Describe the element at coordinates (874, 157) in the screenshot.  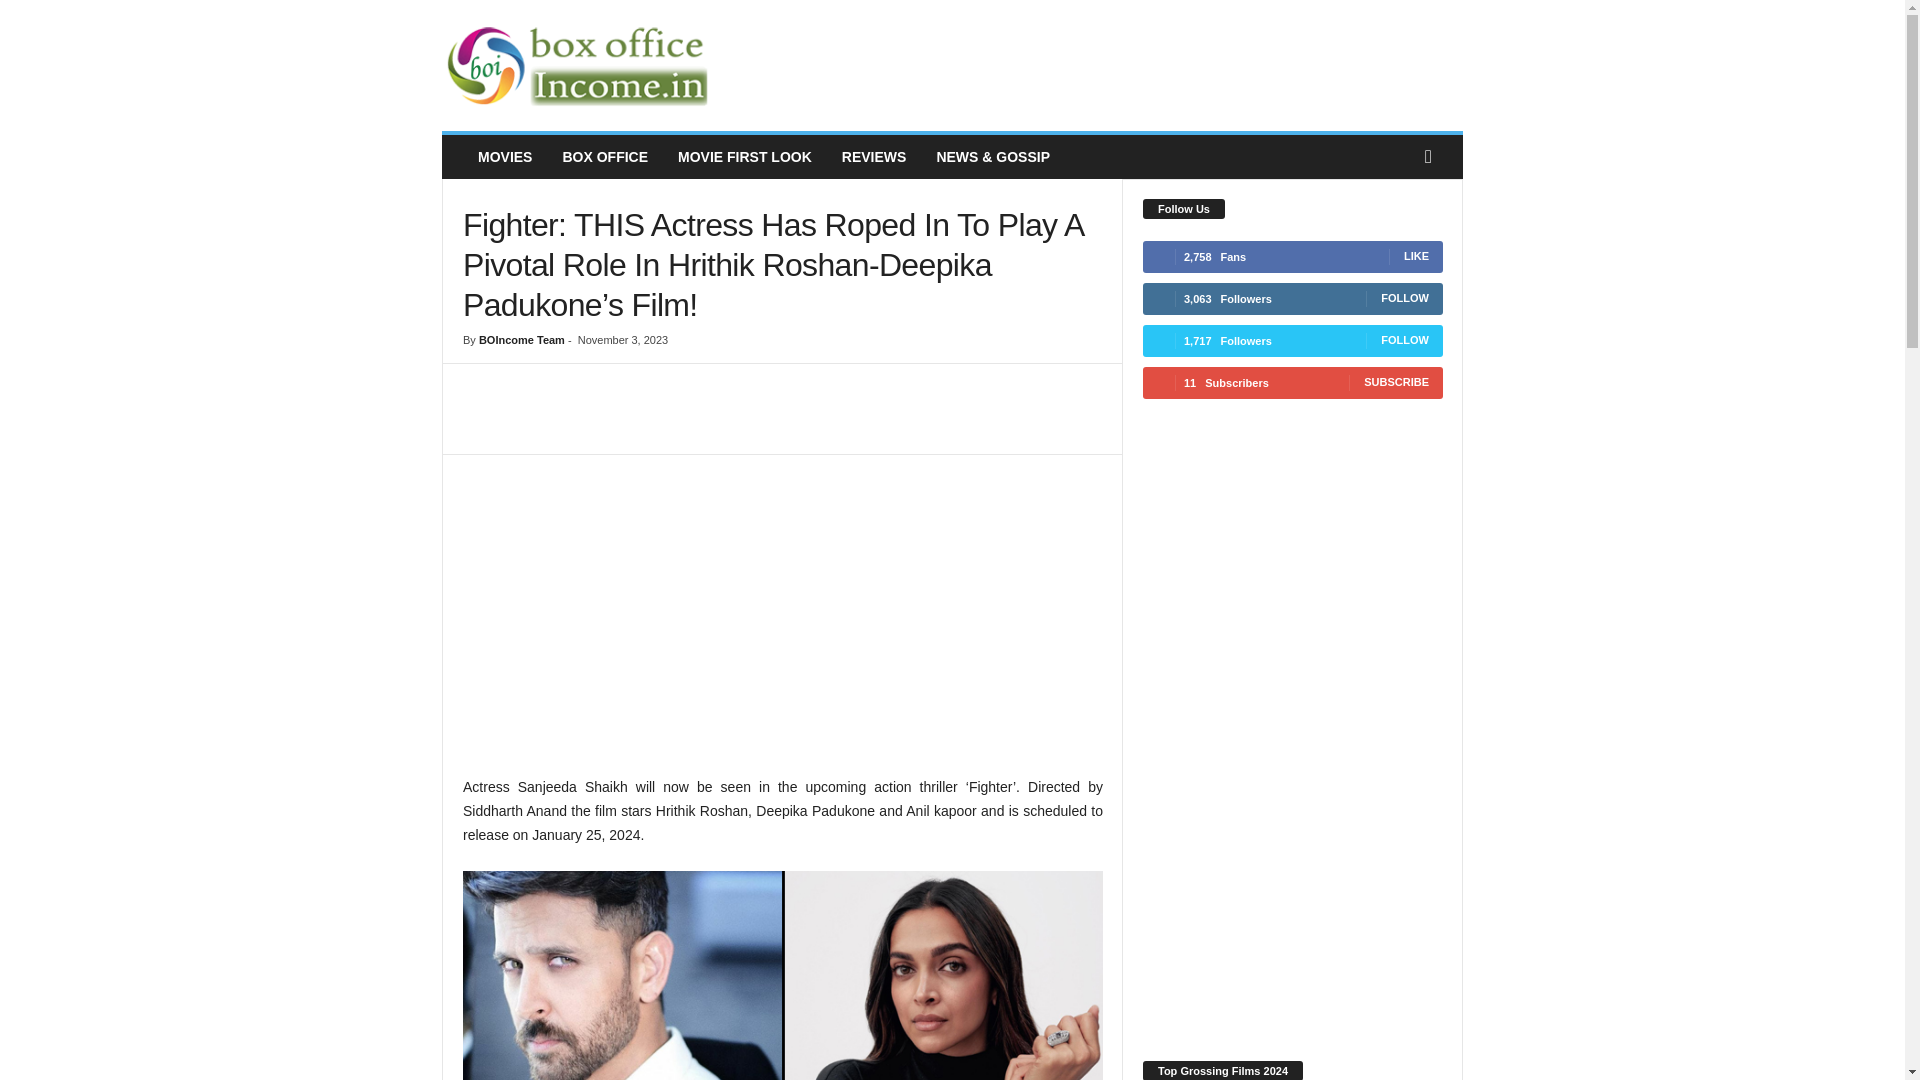
I see `REVIEWS` at that location.